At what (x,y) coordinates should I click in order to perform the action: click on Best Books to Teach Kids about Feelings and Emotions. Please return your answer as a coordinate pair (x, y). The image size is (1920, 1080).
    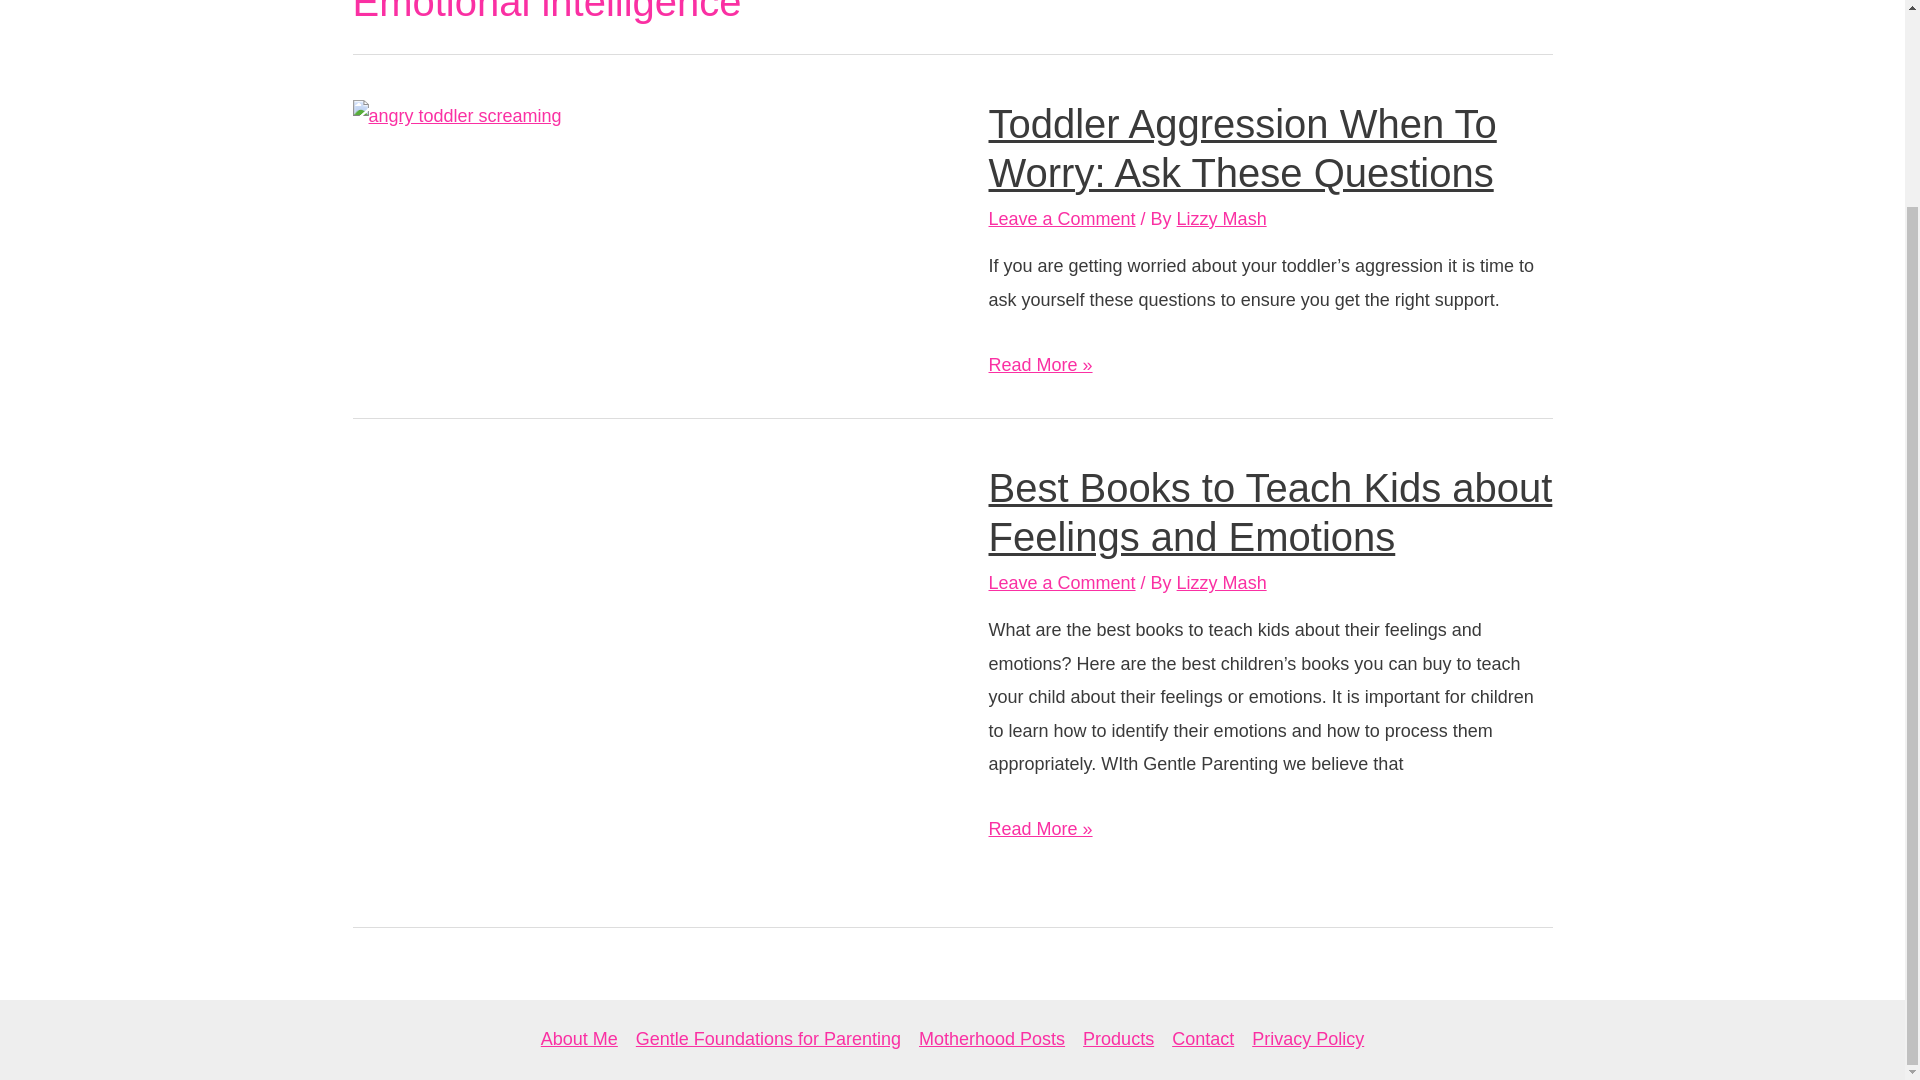
    Looking at the image, I should click on (1270, 512).